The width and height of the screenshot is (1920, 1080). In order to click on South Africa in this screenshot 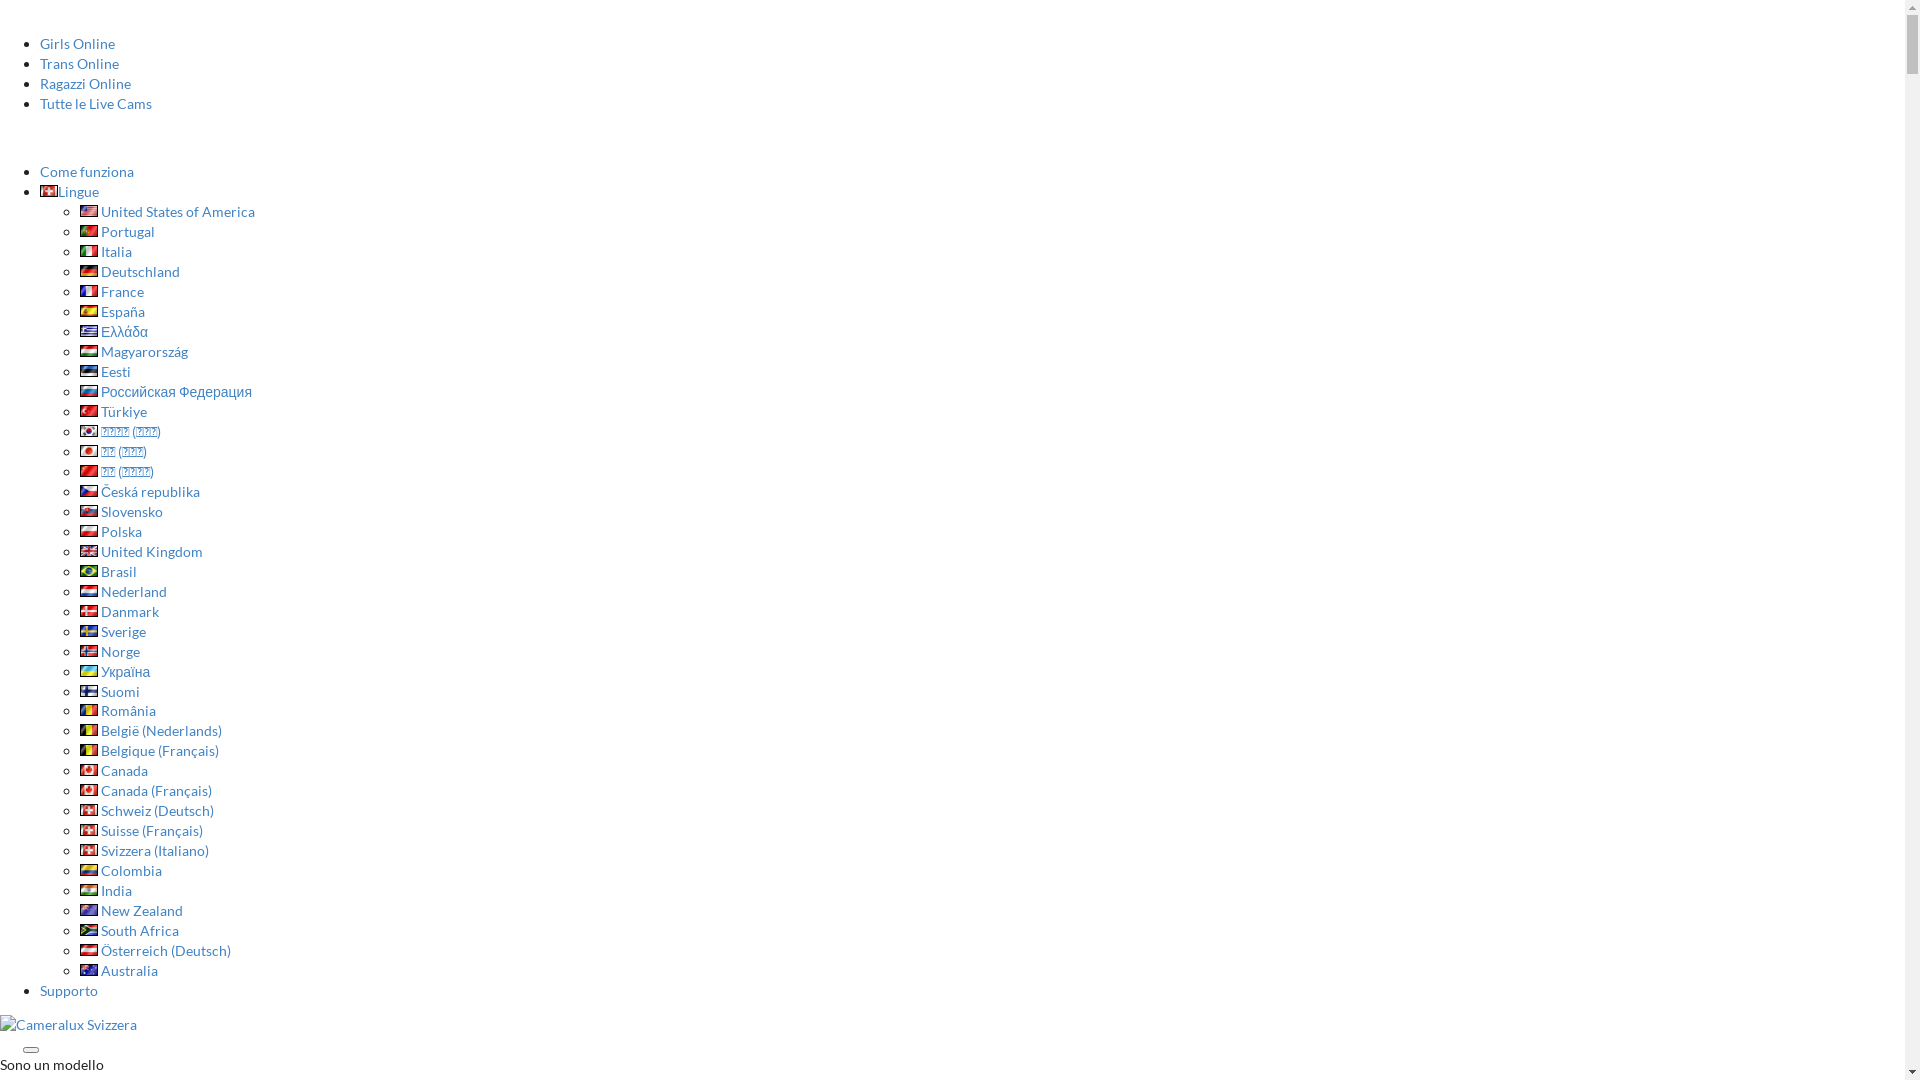, I will do `click(130, 930)`.